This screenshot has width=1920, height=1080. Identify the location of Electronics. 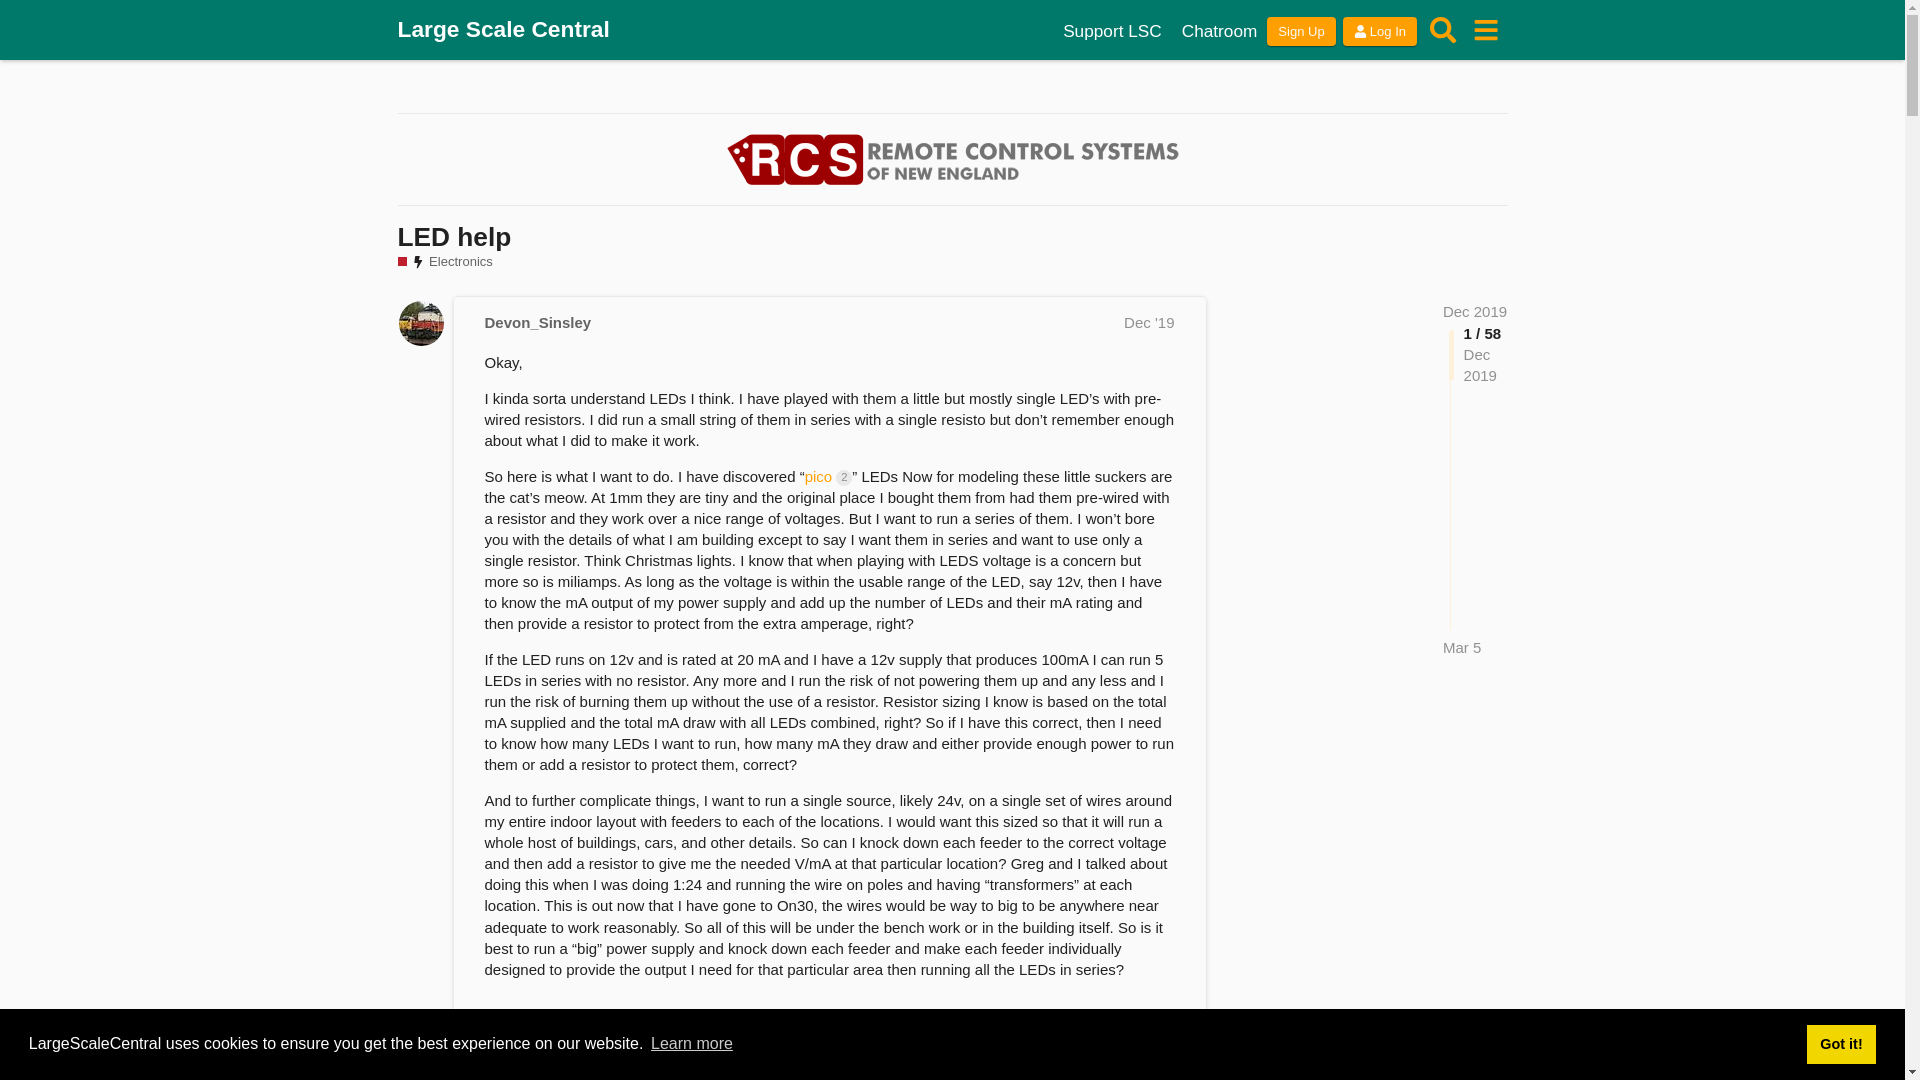
(445, 262).